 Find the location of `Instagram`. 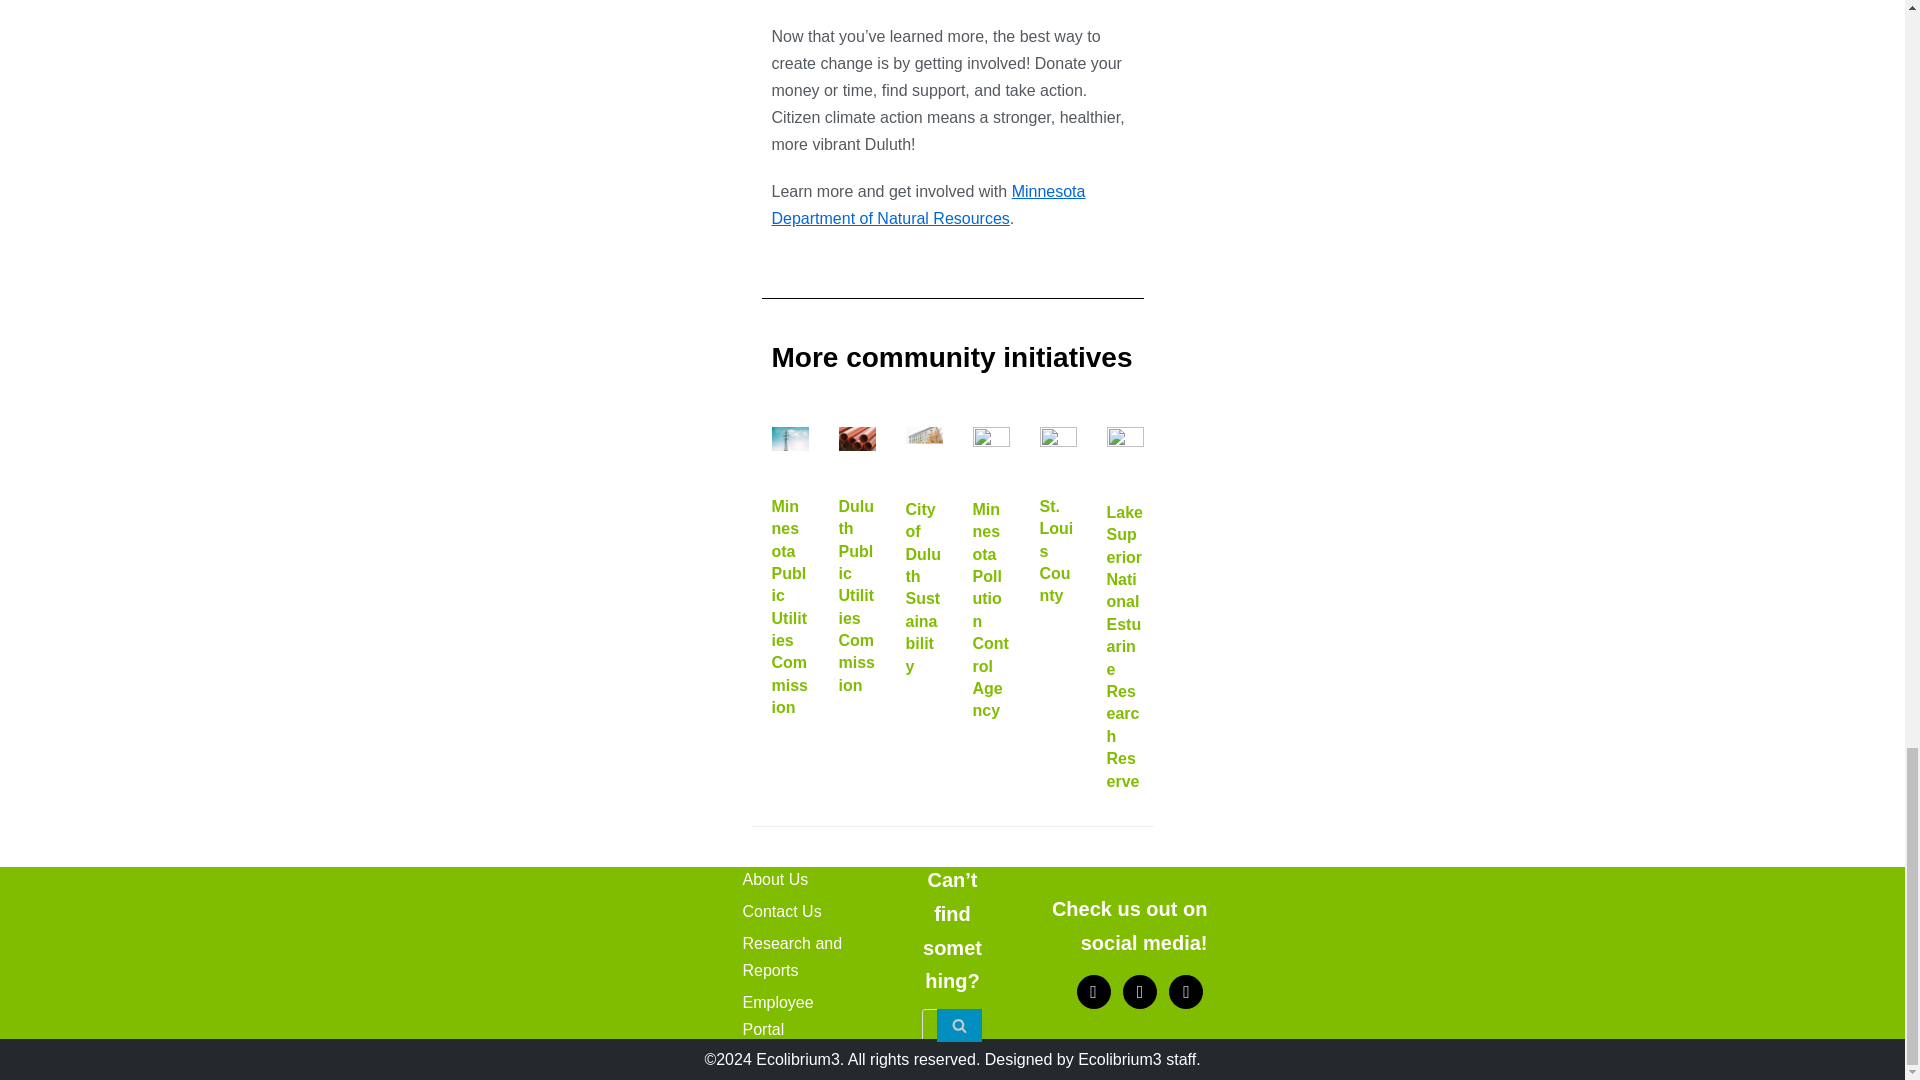

Instagram is located at coordinates (1186, 990).